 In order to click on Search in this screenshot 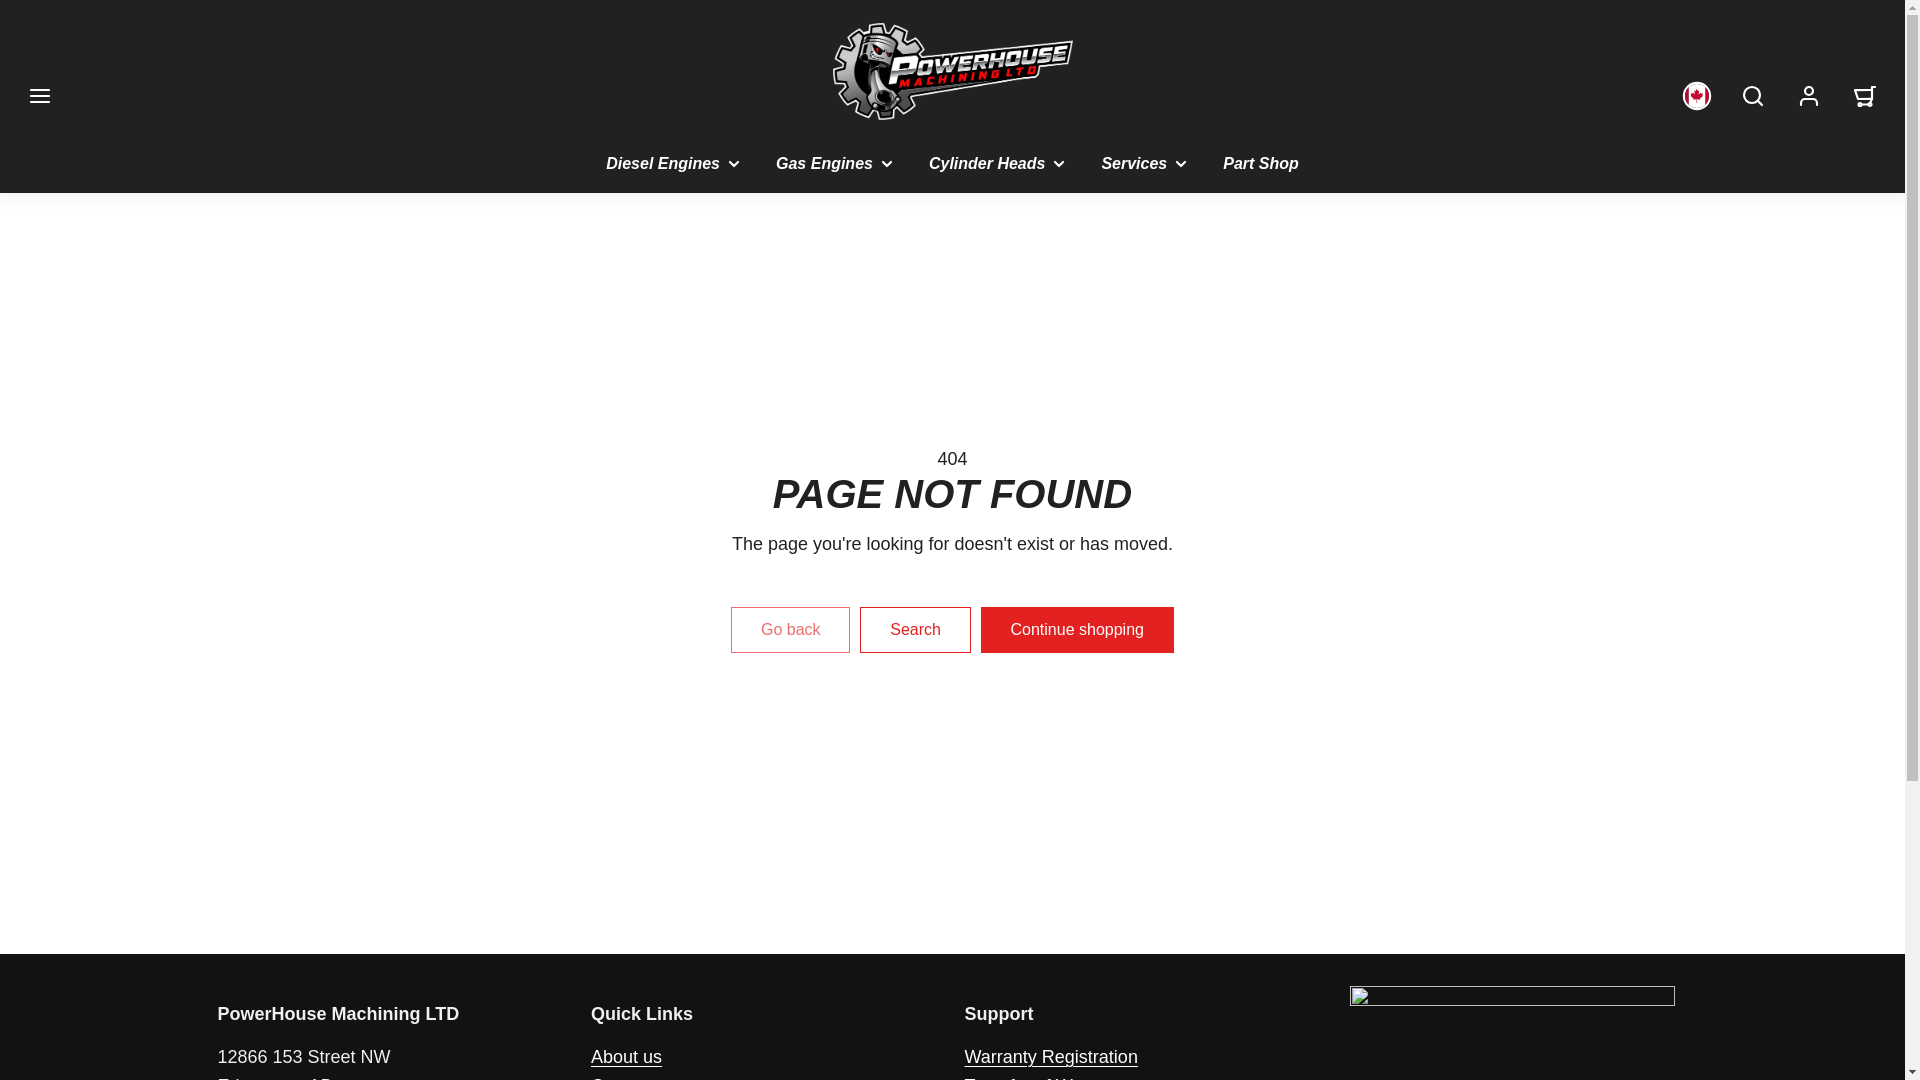, I will do `click(1753, 96)`.